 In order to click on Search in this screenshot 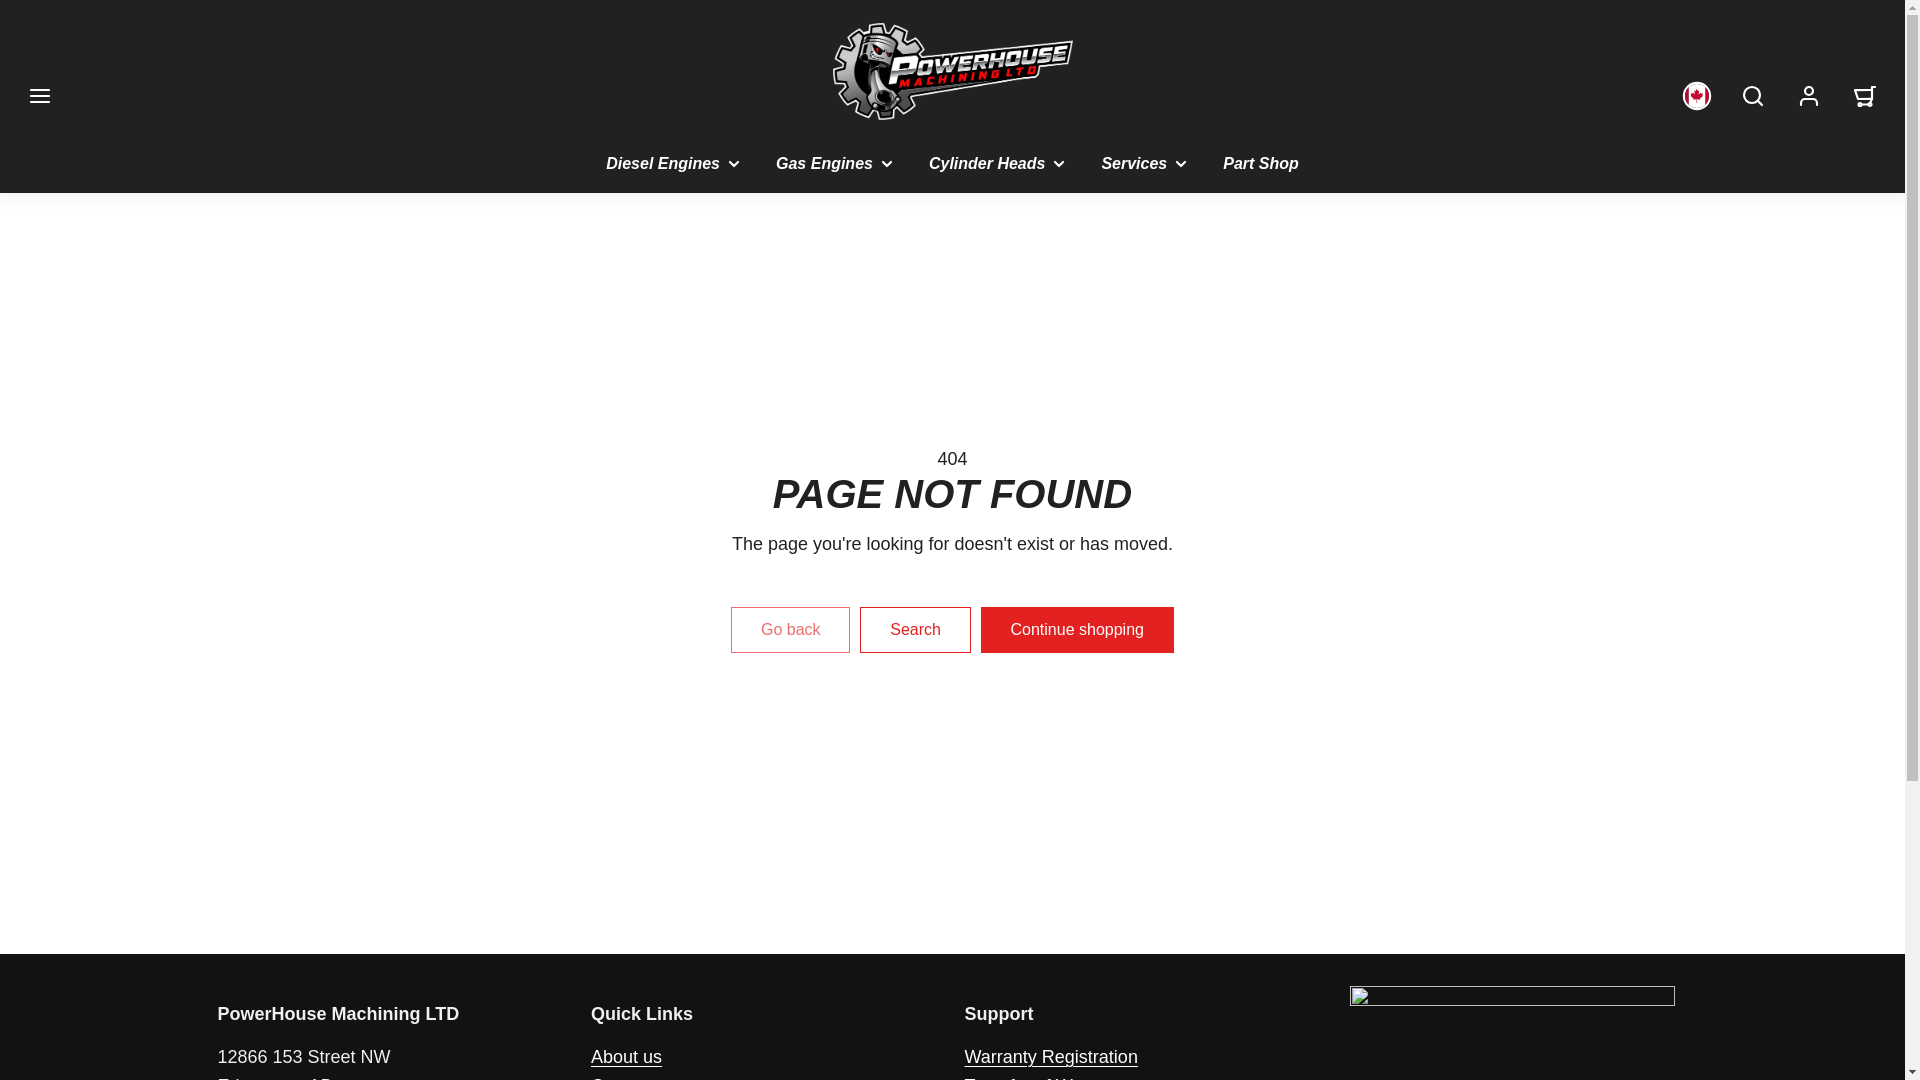, I will do `click(1753, 96)`.